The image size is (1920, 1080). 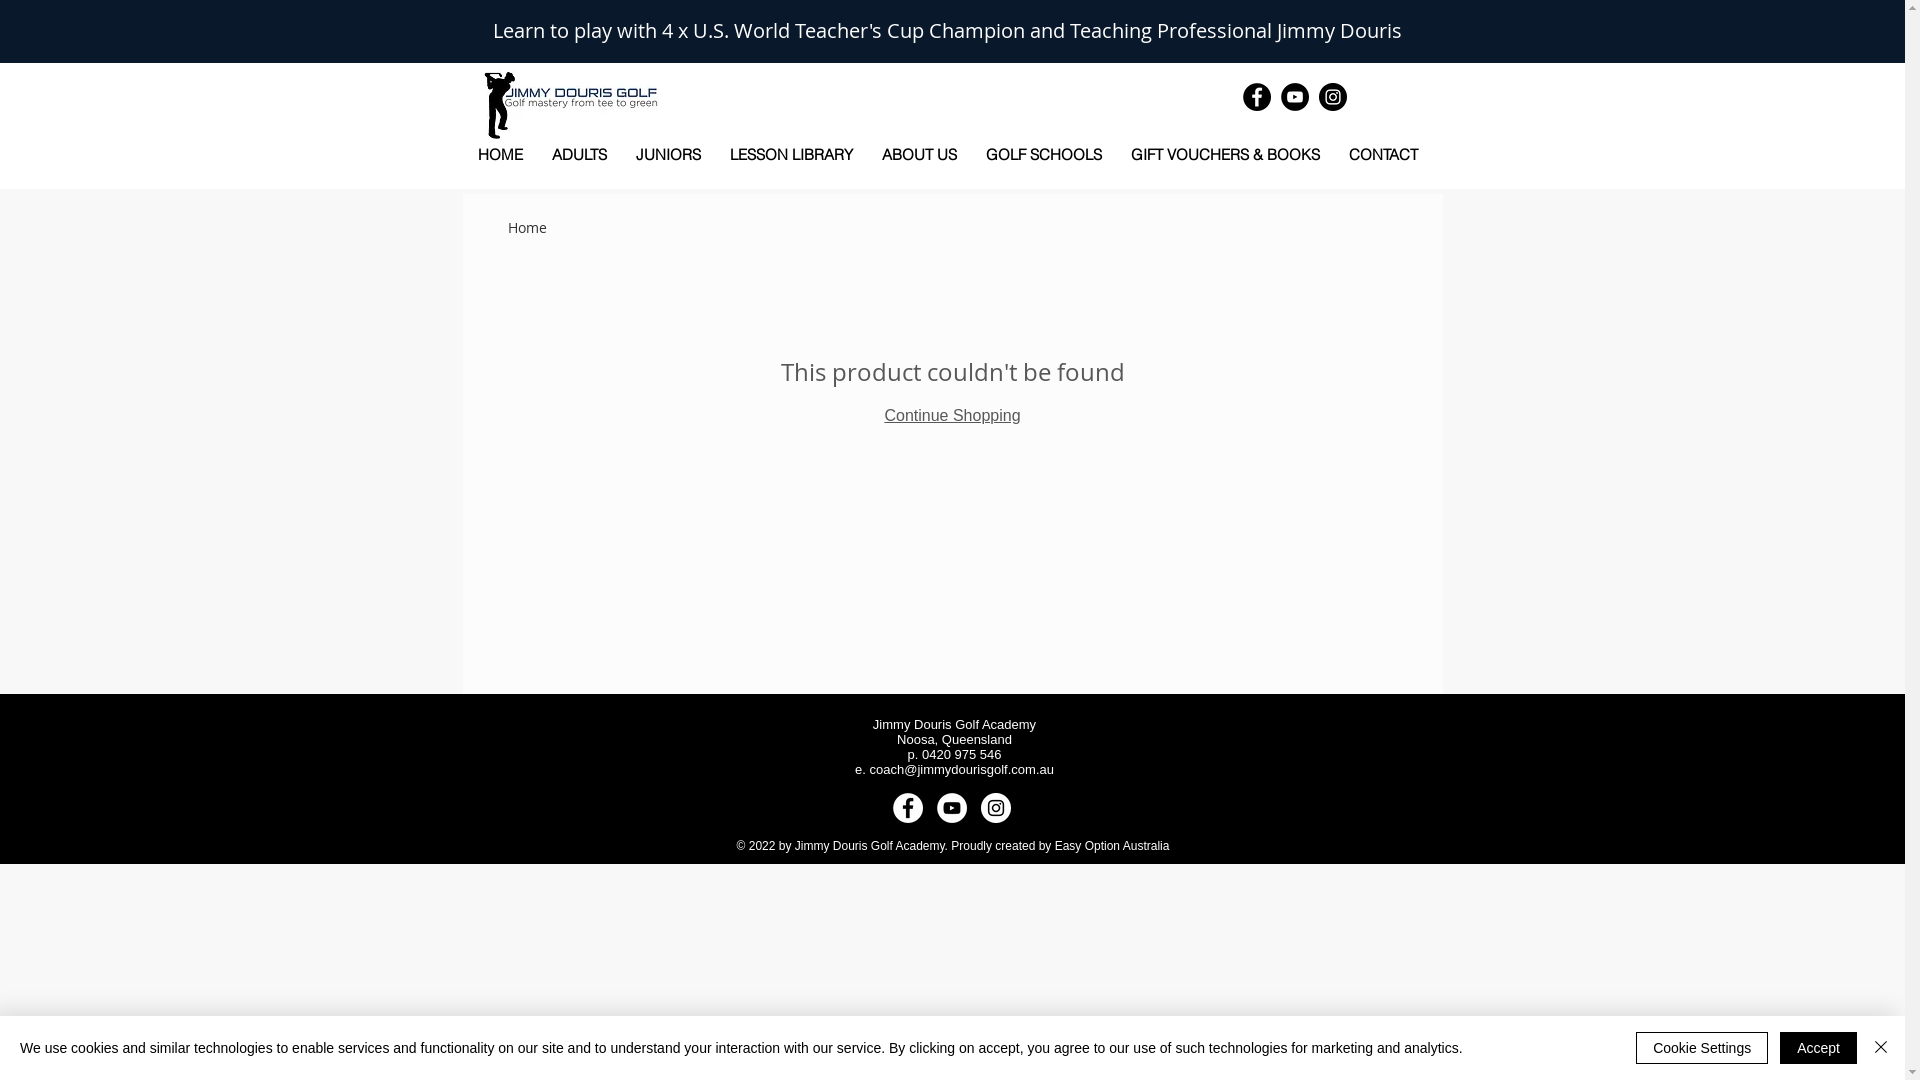 What do you see at coordinates (500, 154) in the screenshot?
I see `HOME` at bounding box center [500, 154].